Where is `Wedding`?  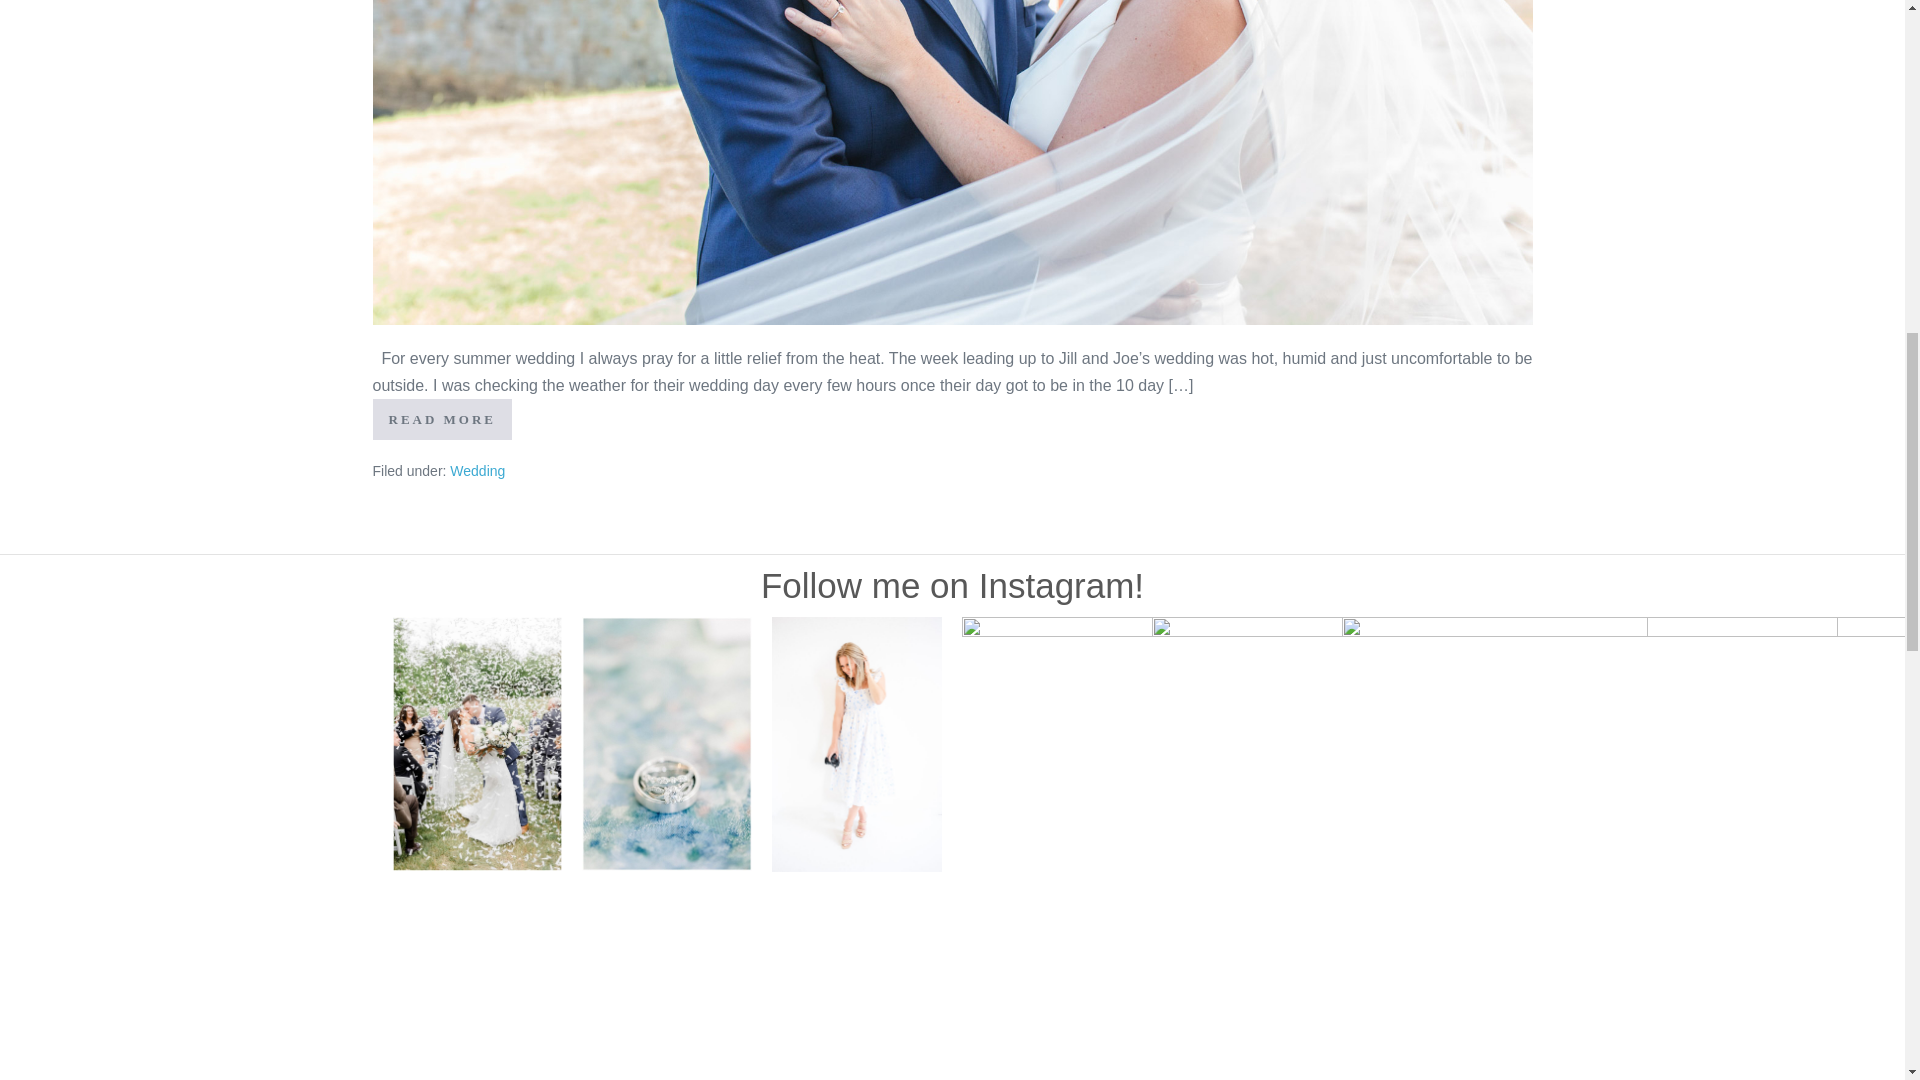 Wedding is located at coordinates (476, 471).